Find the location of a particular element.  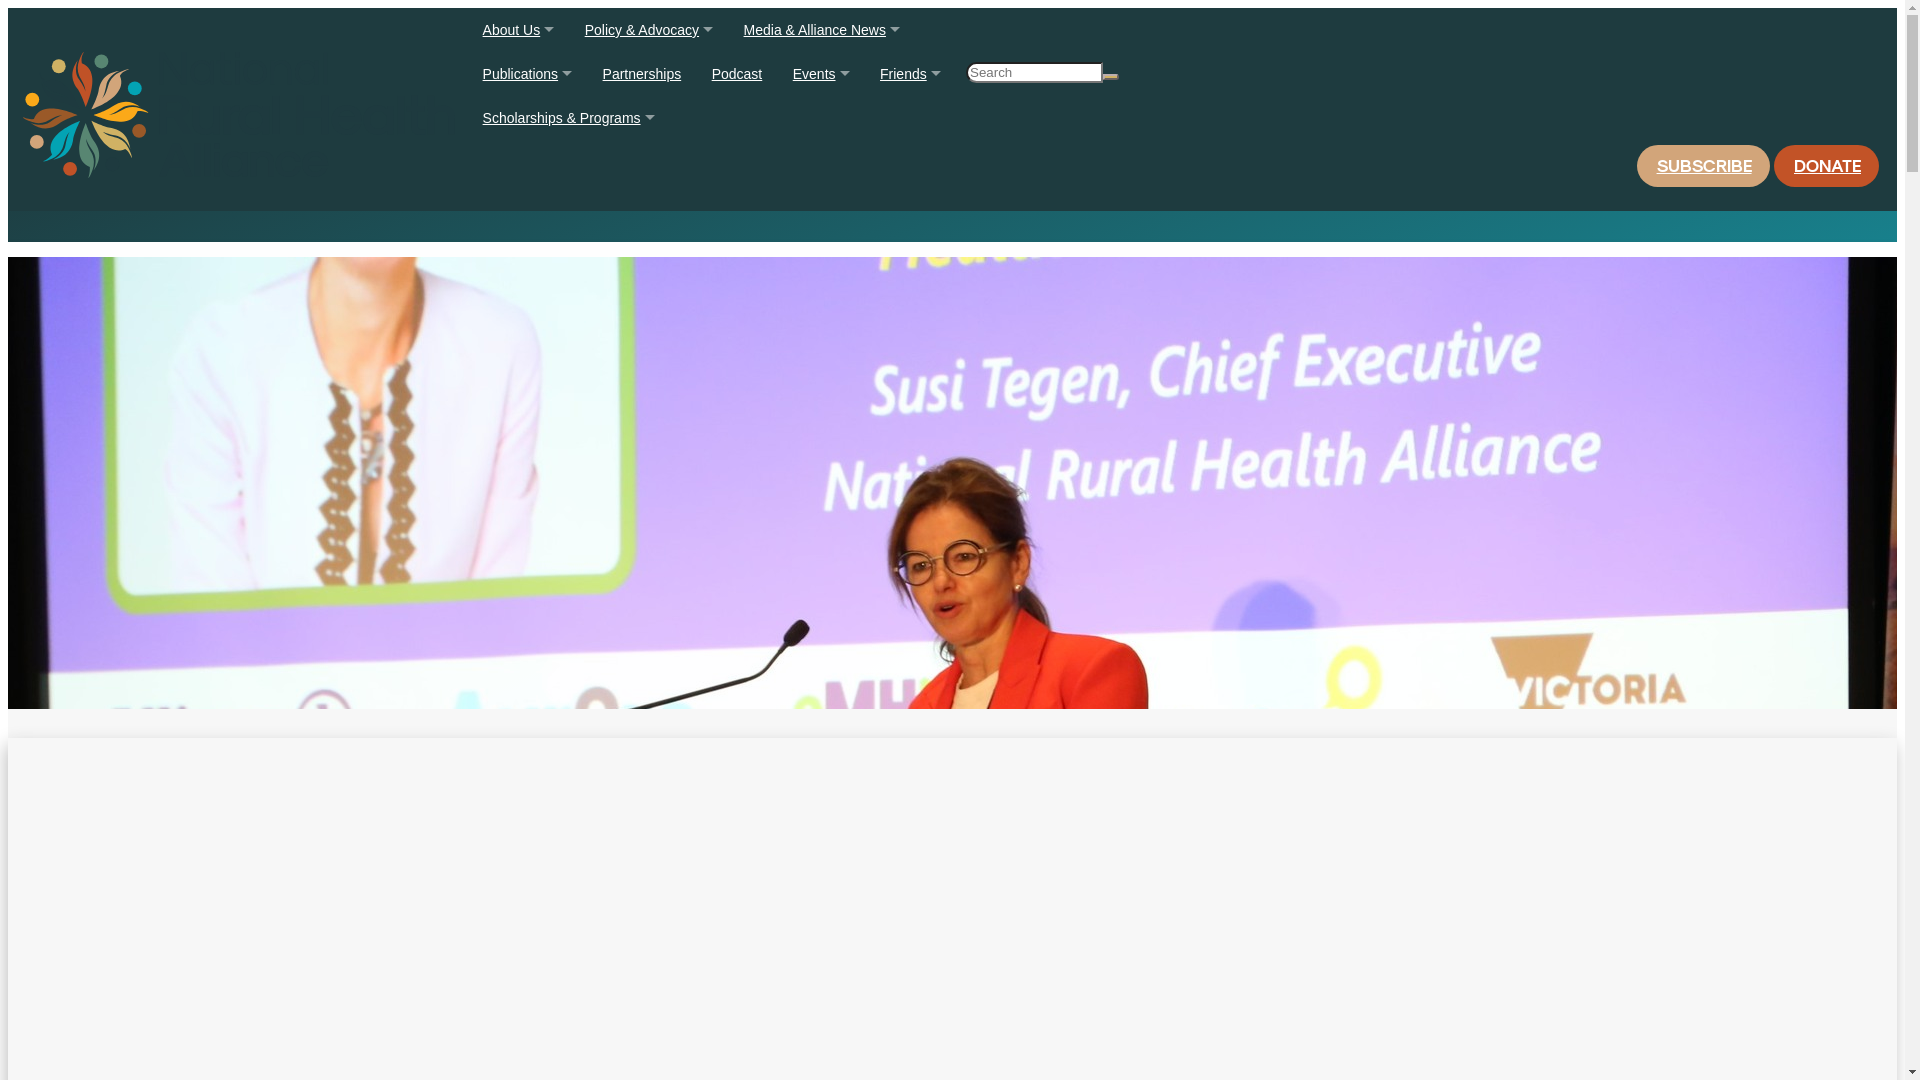

Scholarships & Programs is located at coordinates (570, 118).